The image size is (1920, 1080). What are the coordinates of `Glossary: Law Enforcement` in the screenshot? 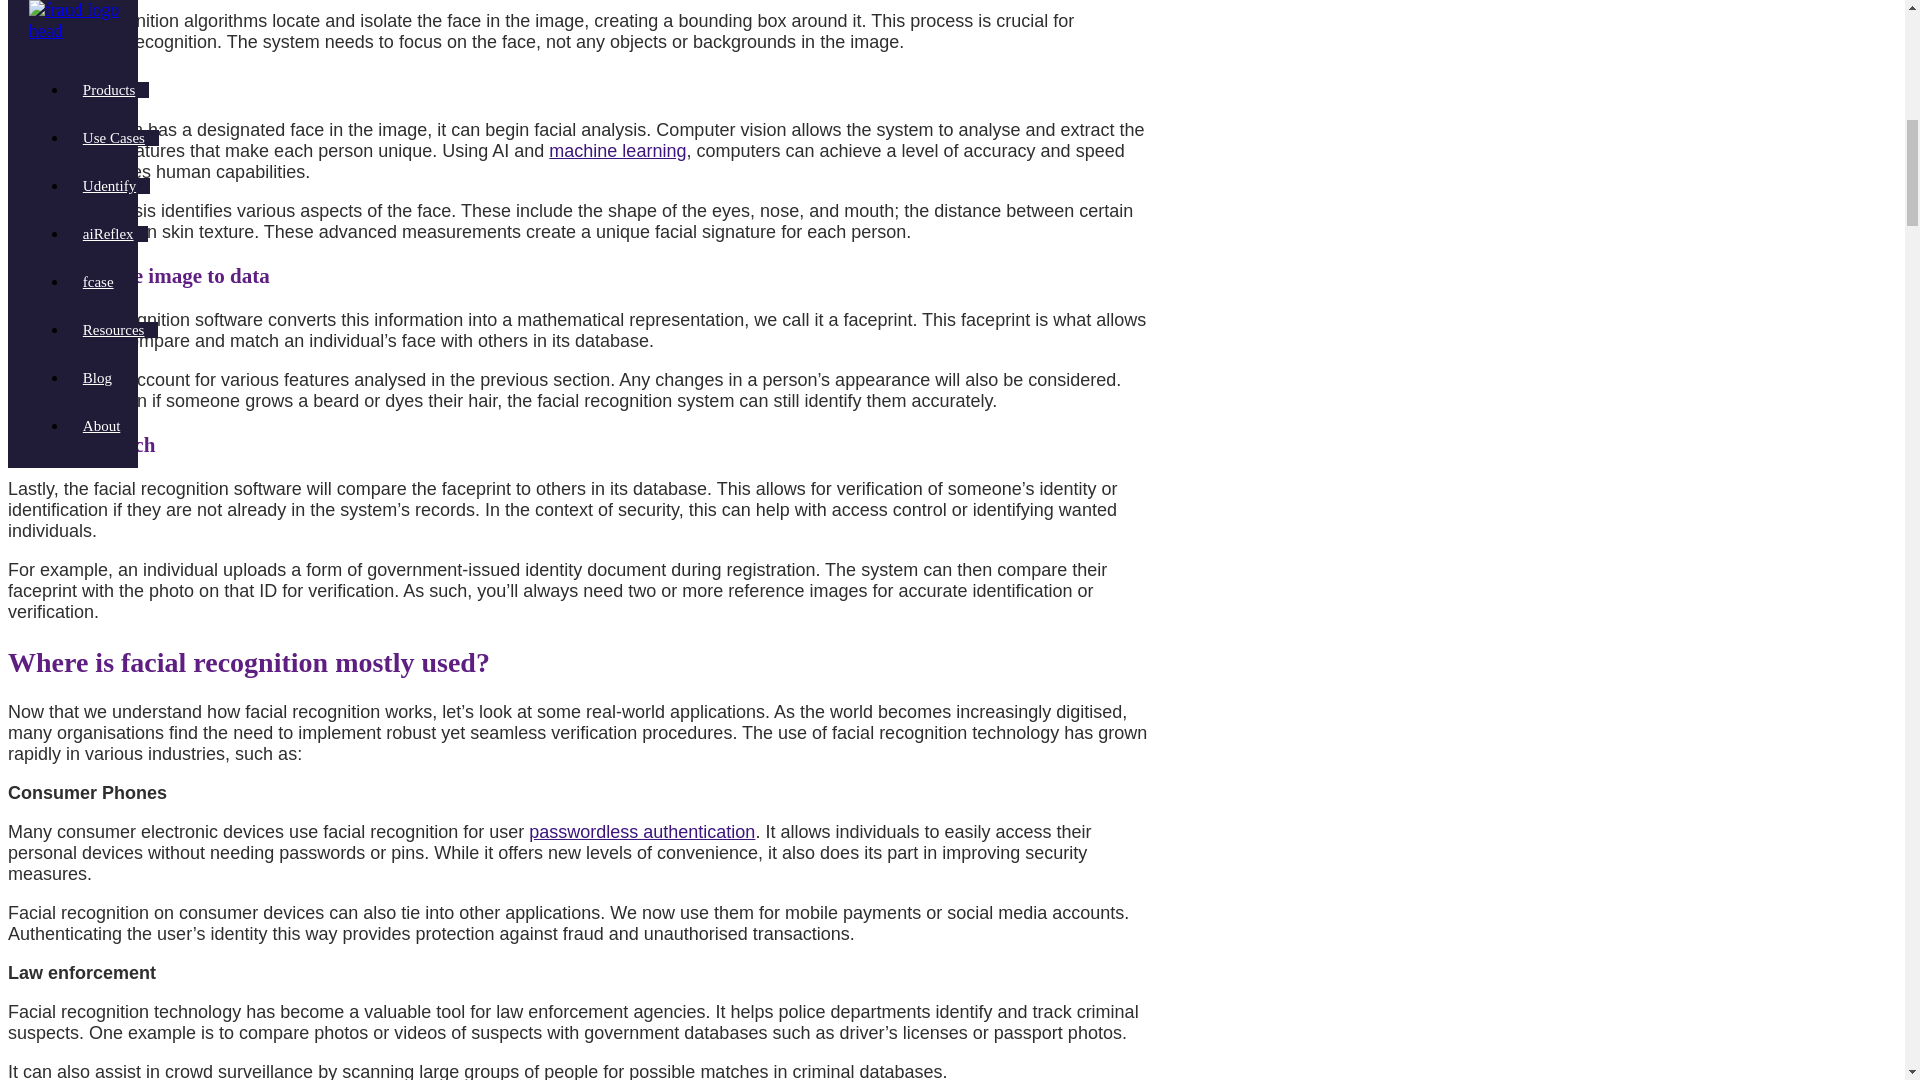 It's located at (561, 1012).